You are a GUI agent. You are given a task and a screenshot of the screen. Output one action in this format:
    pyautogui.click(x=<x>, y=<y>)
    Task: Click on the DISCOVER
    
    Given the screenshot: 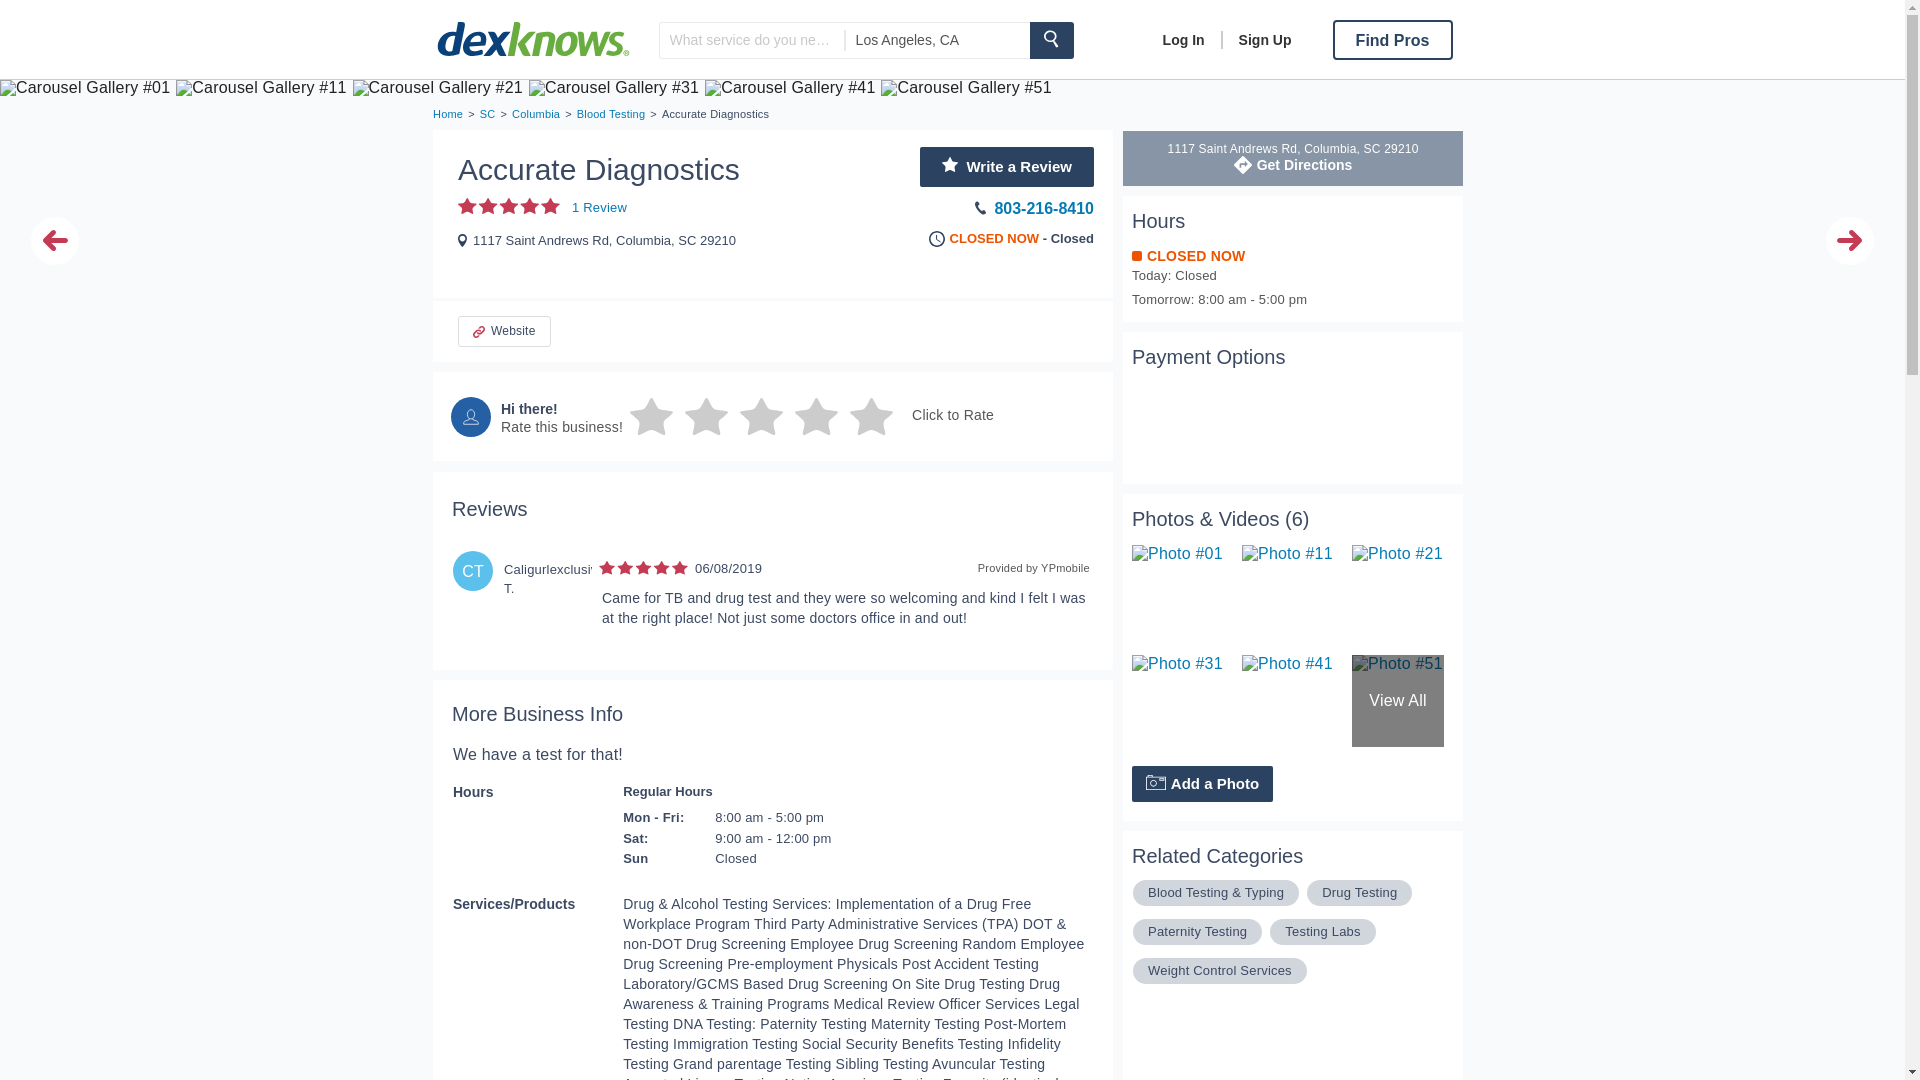 What is the action you would take?
    pyautogui.click(x=1161, y=400)
    